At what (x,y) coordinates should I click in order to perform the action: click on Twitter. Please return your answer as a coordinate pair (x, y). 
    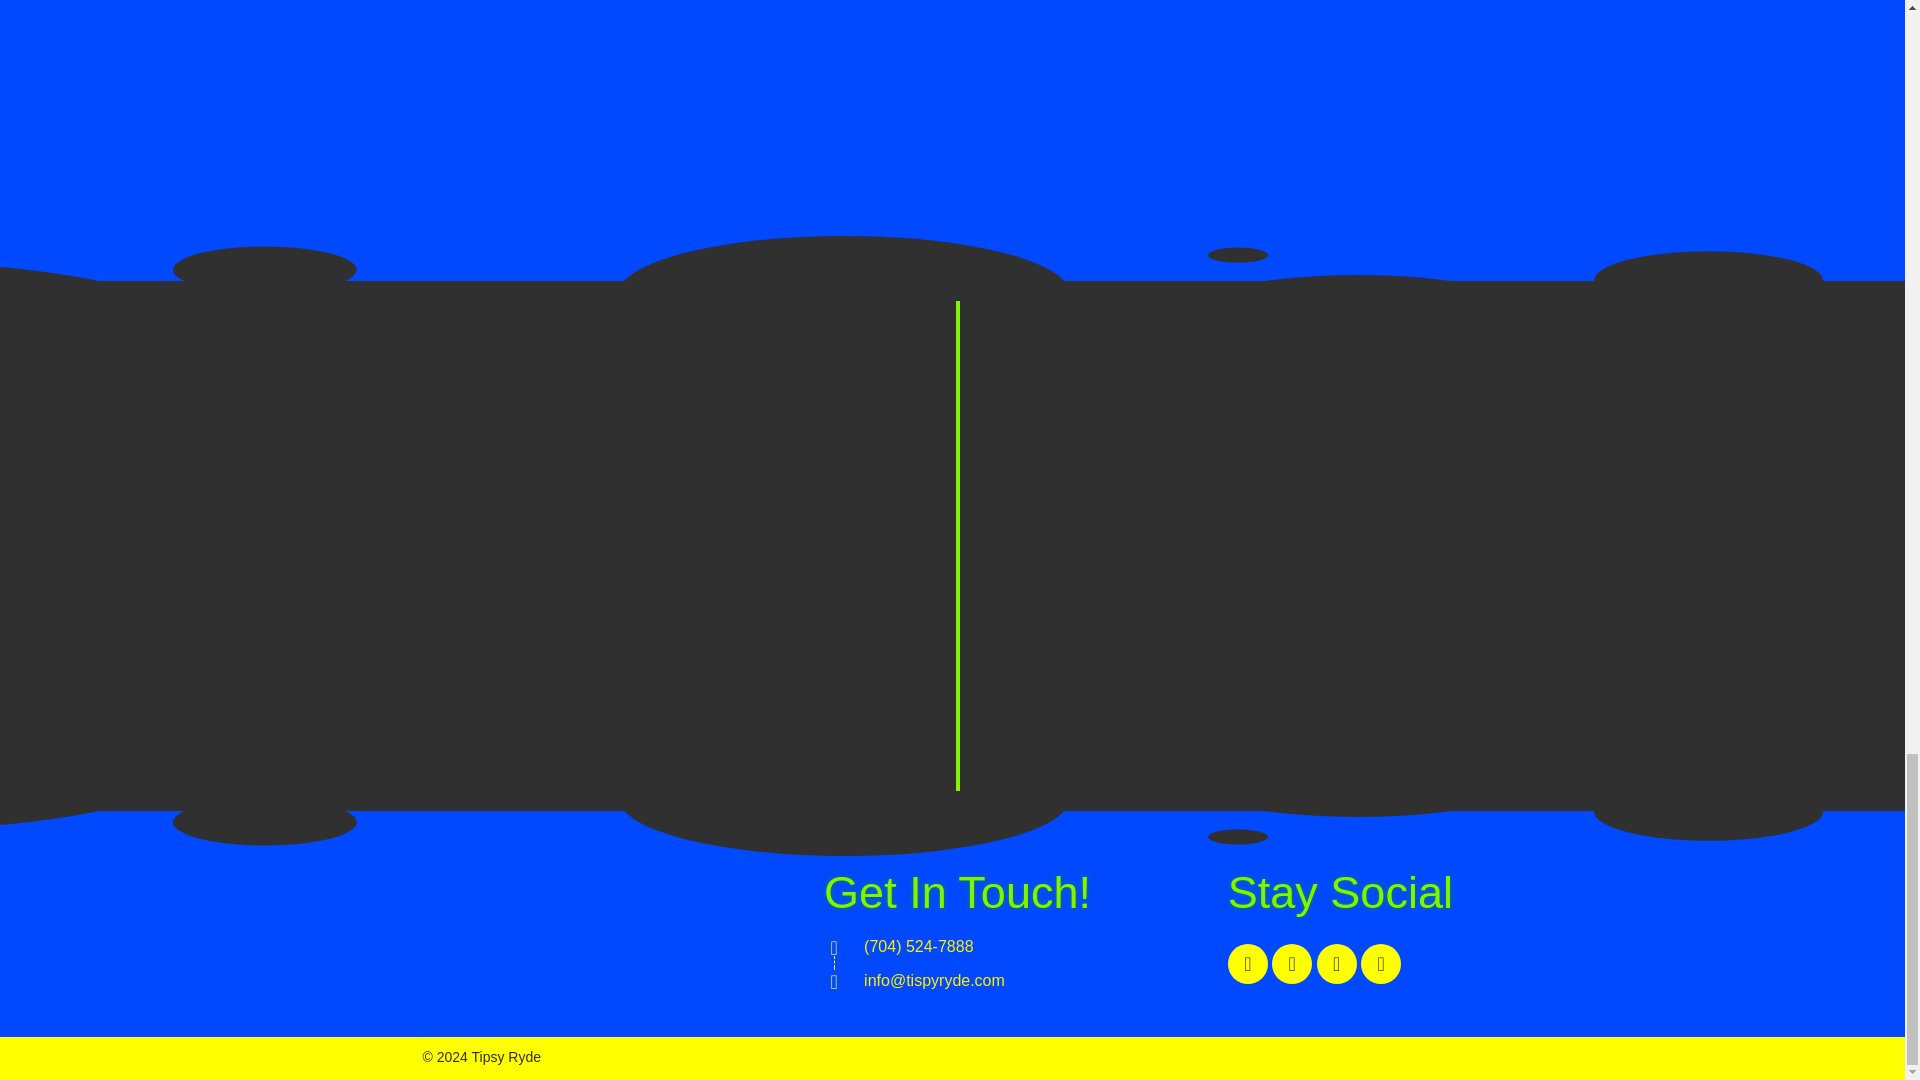
    Looking at the image, I should click on (1291, 963).